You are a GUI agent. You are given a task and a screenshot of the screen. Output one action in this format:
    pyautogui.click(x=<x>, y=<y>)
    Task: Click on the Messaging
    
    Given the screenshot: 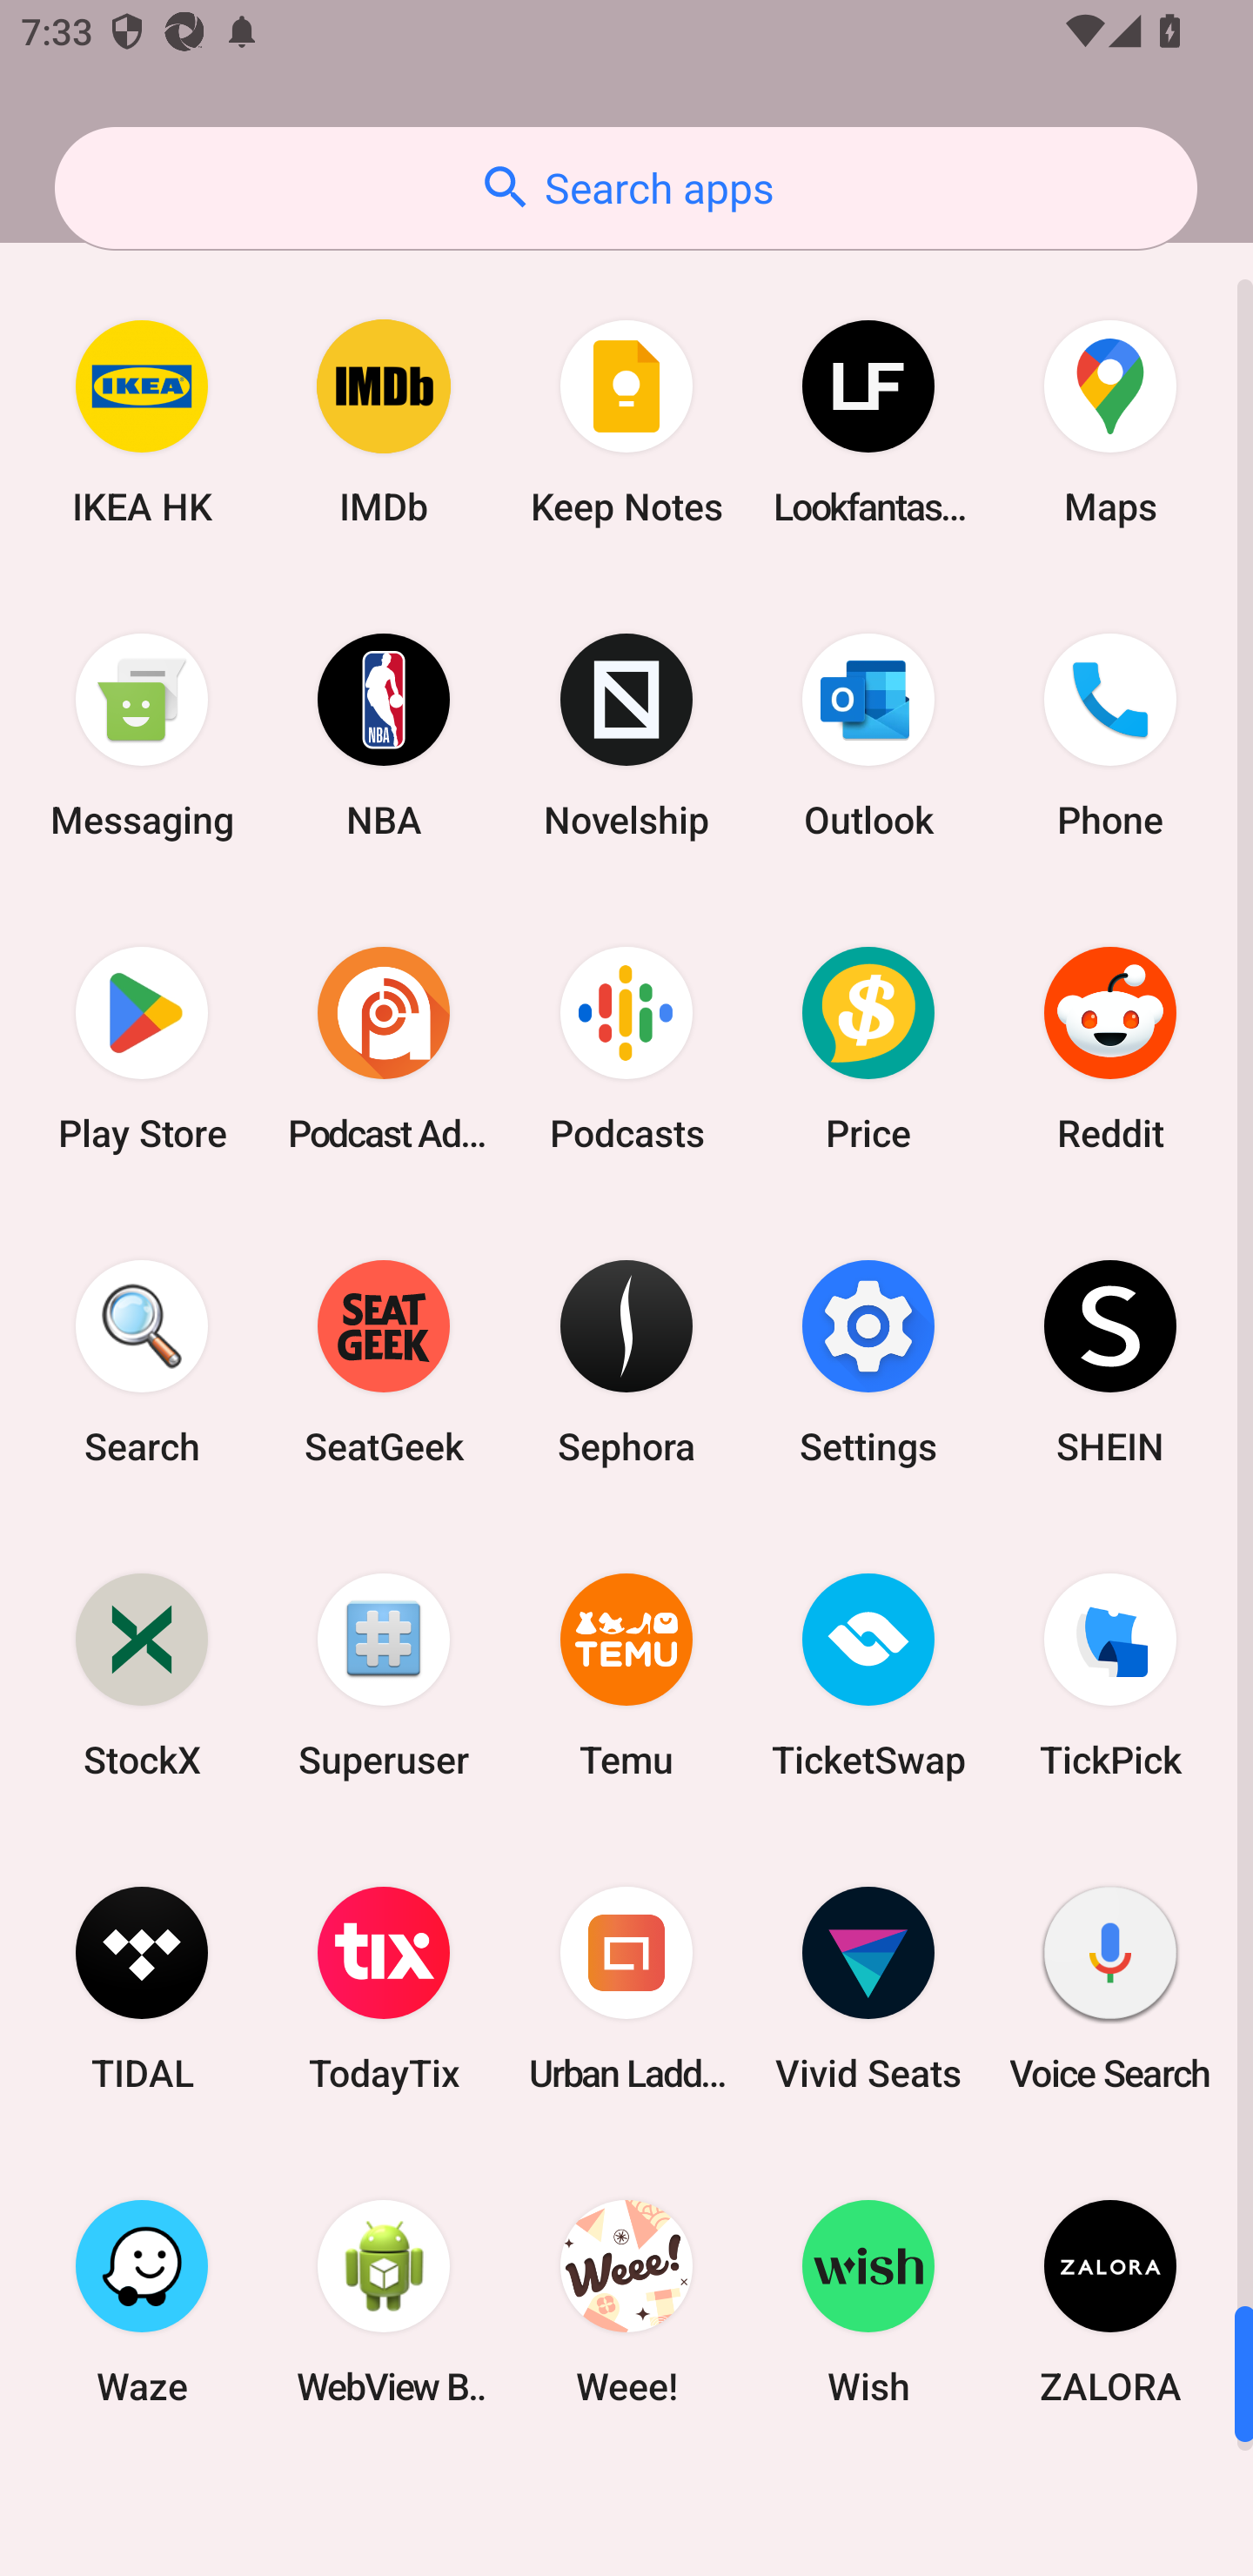 What is the action you would take?
    pyautogui.click(x=142, y=735)
    